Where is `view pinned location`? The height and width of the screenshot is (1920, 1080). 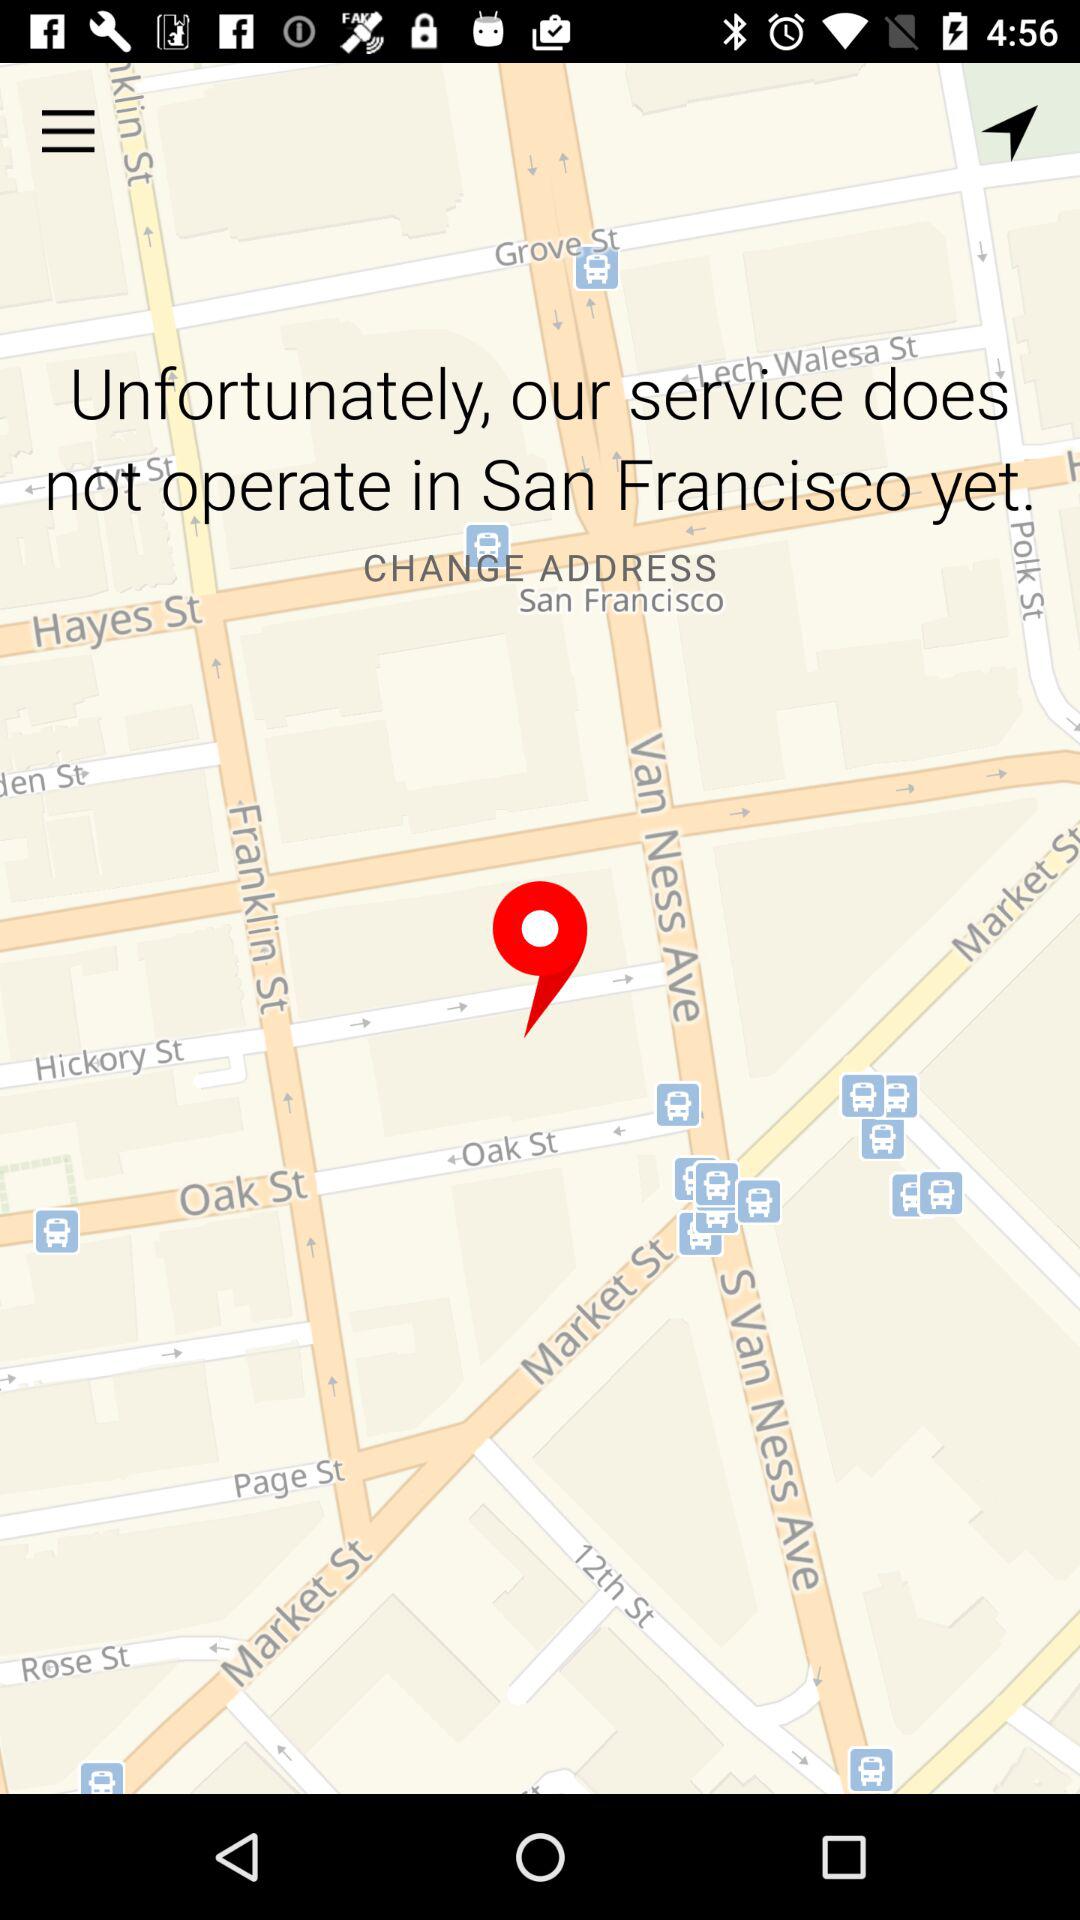 view pinned location is located at coordinates (540, 960).